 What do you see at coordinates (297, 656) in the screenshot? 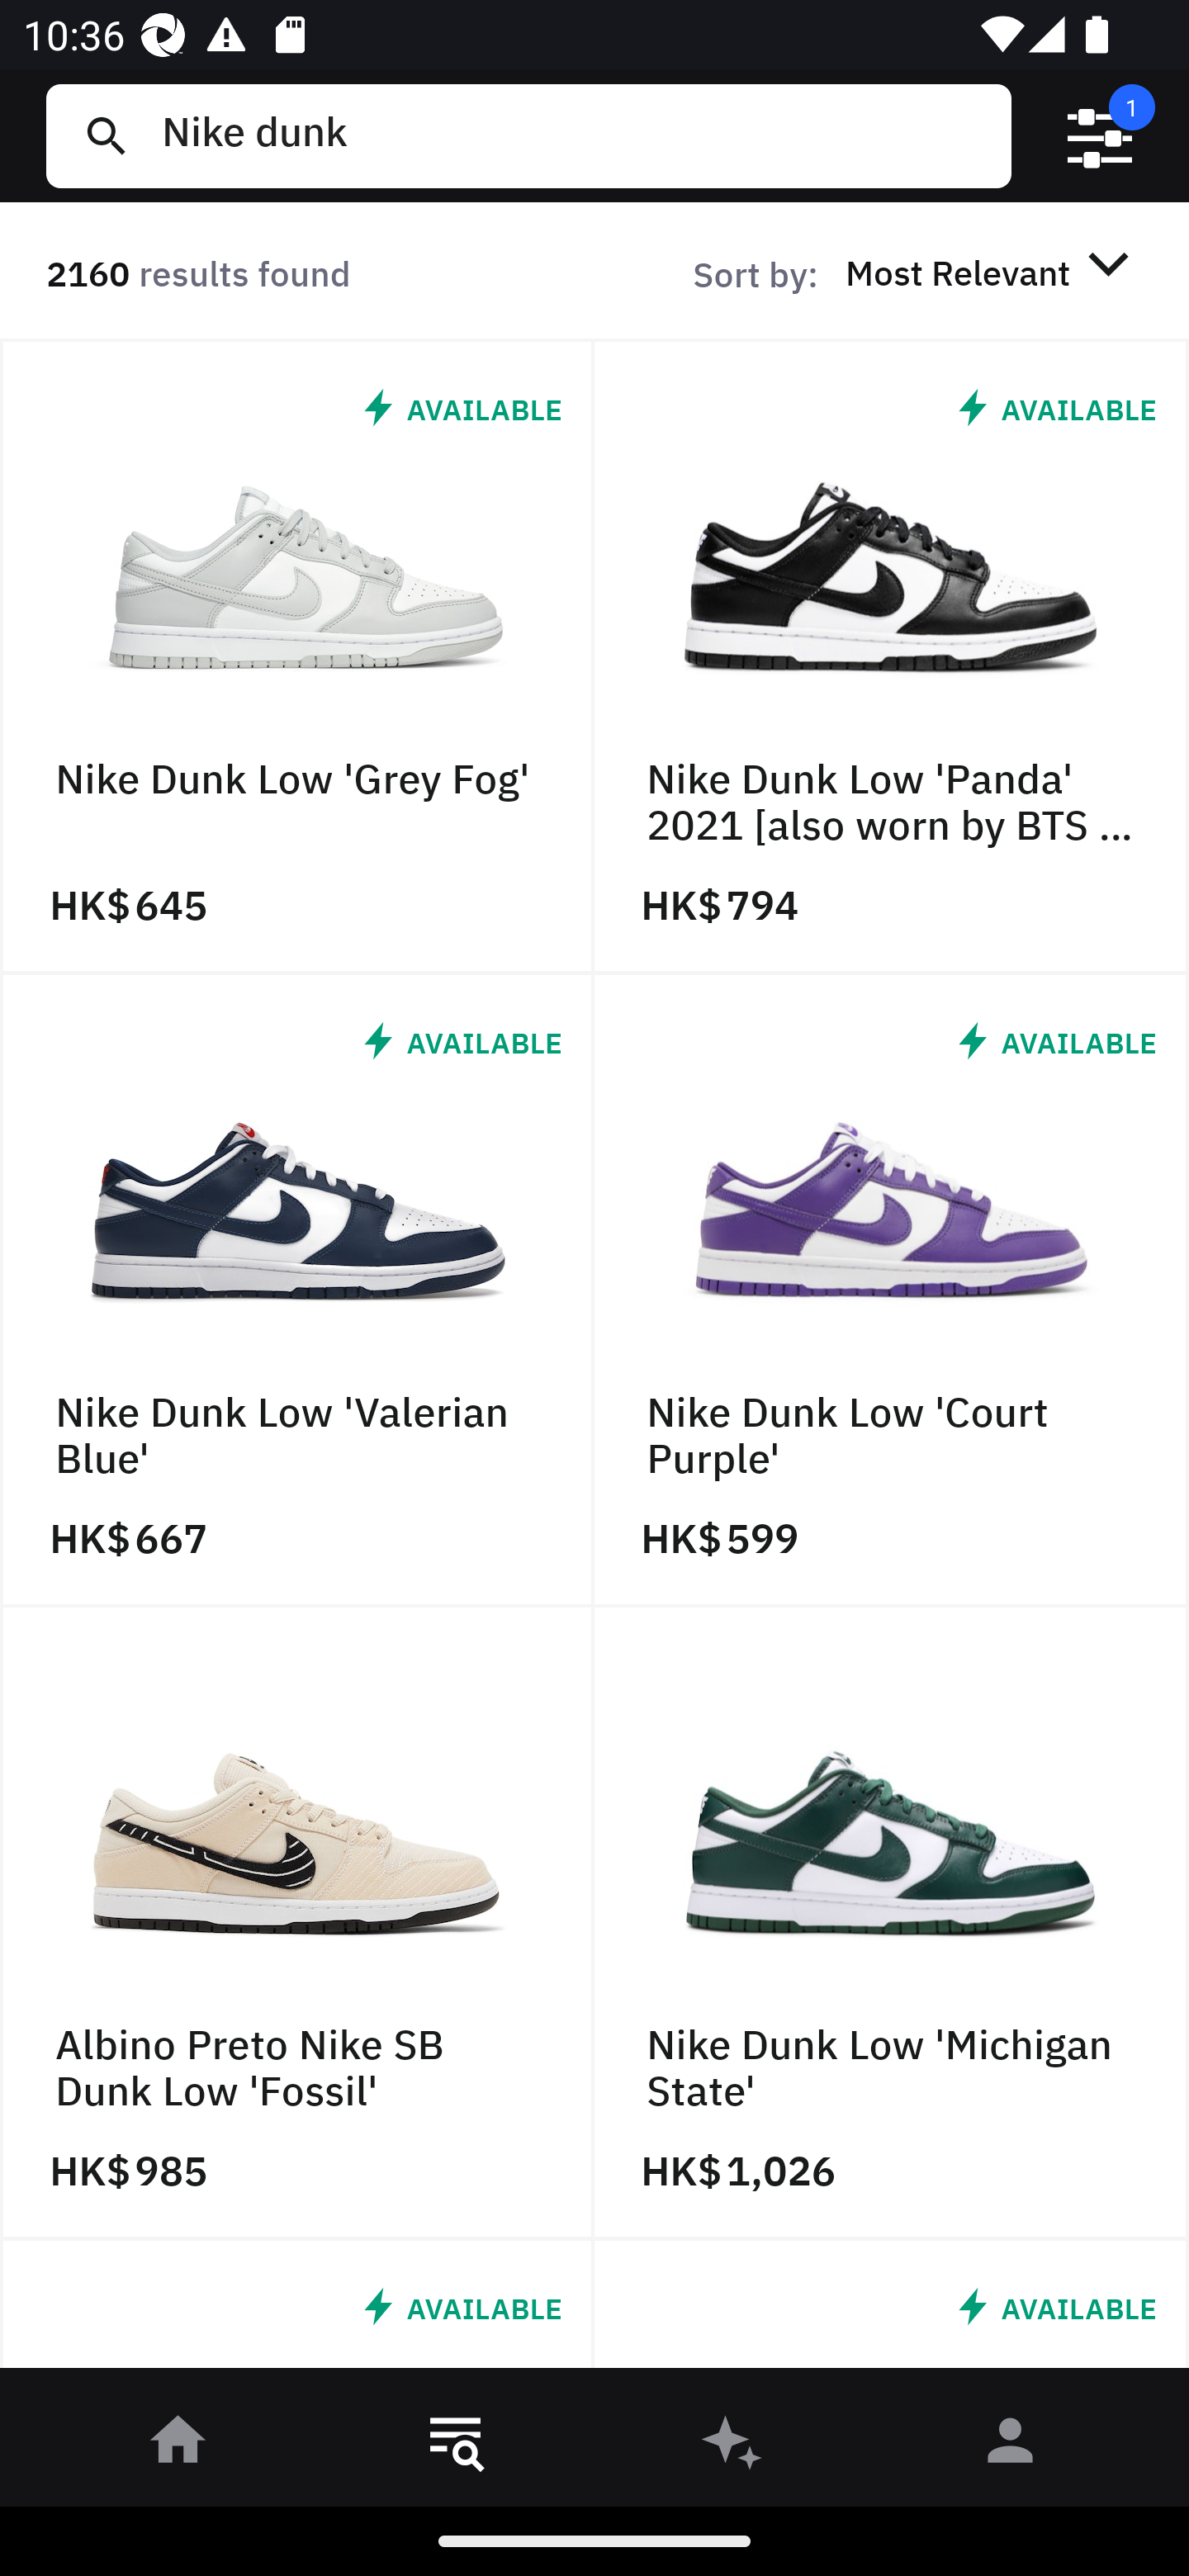
I see ` AVAILABLE Nike Dunk Low 'Grey Fog' HK$ 645` at bounding box center [297, 656].